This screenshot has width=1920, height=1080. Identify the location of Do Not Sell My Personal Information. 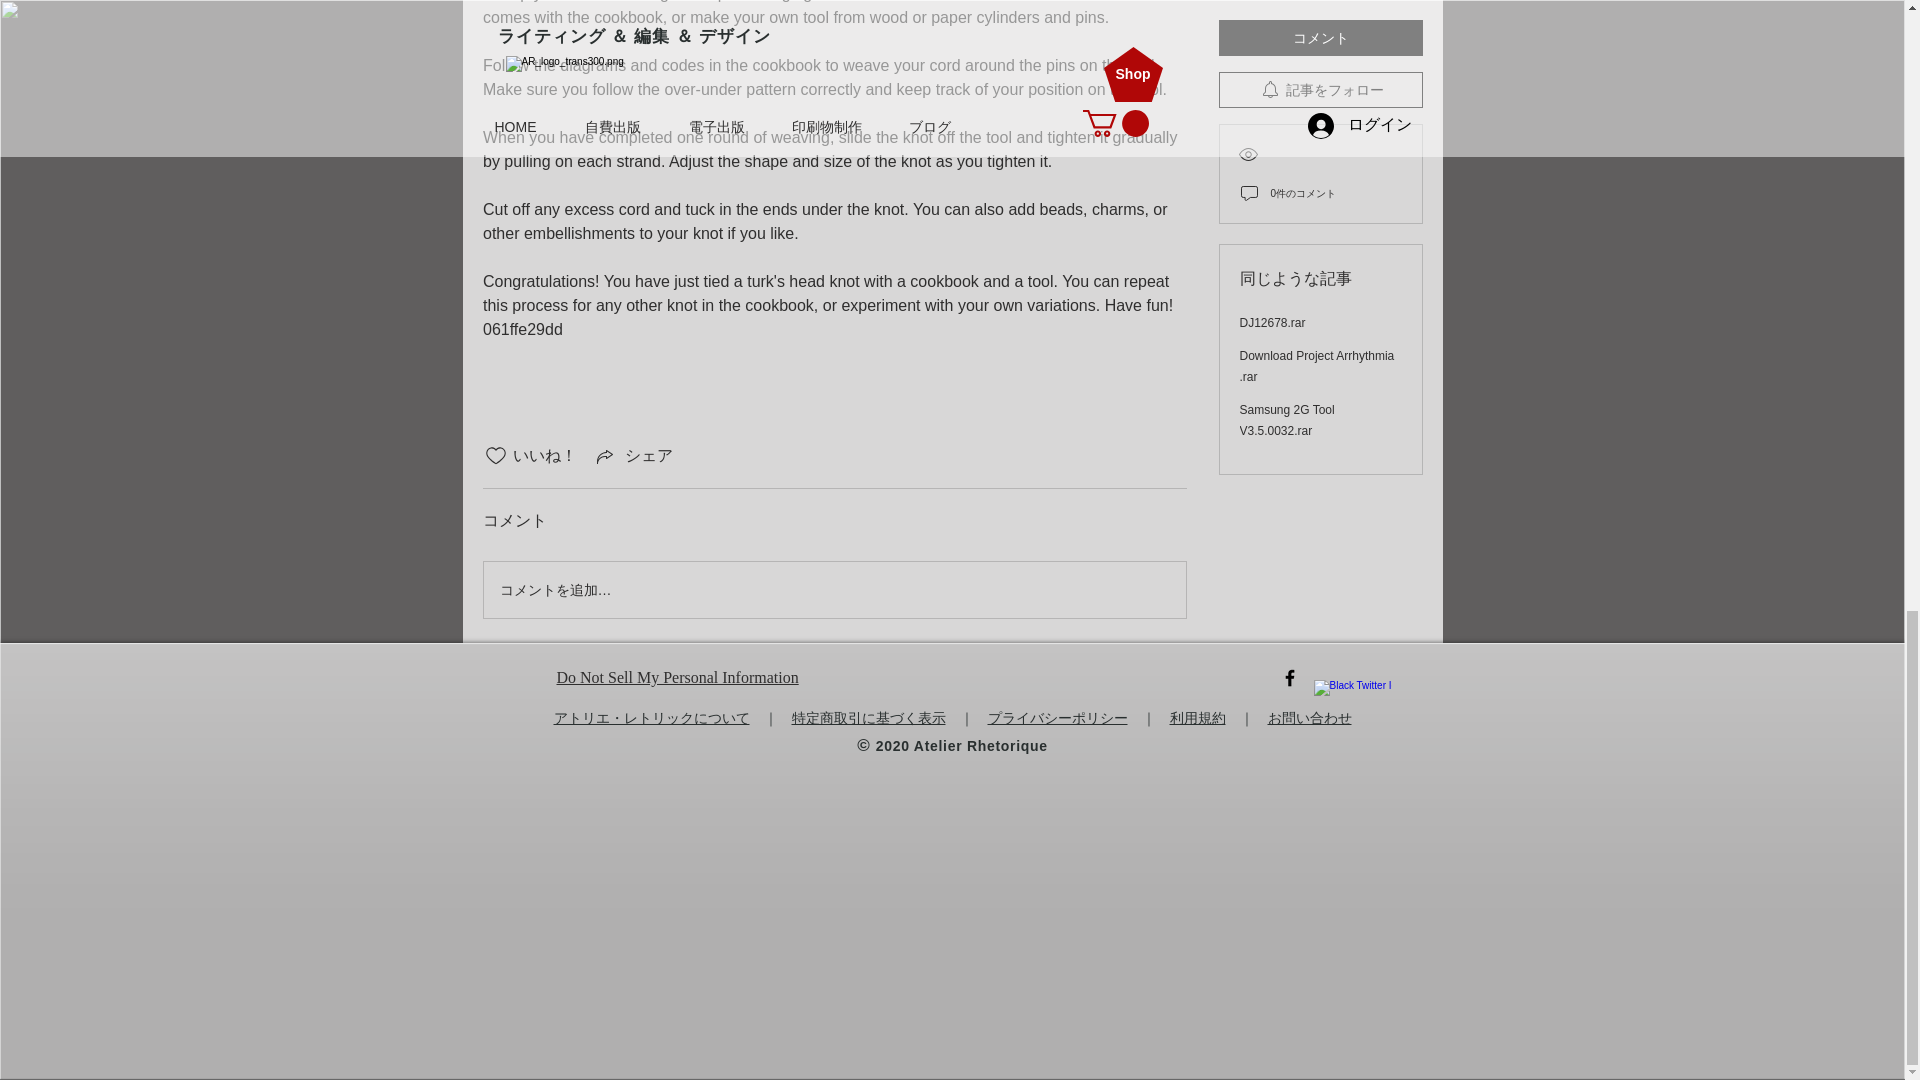
(677, 678).